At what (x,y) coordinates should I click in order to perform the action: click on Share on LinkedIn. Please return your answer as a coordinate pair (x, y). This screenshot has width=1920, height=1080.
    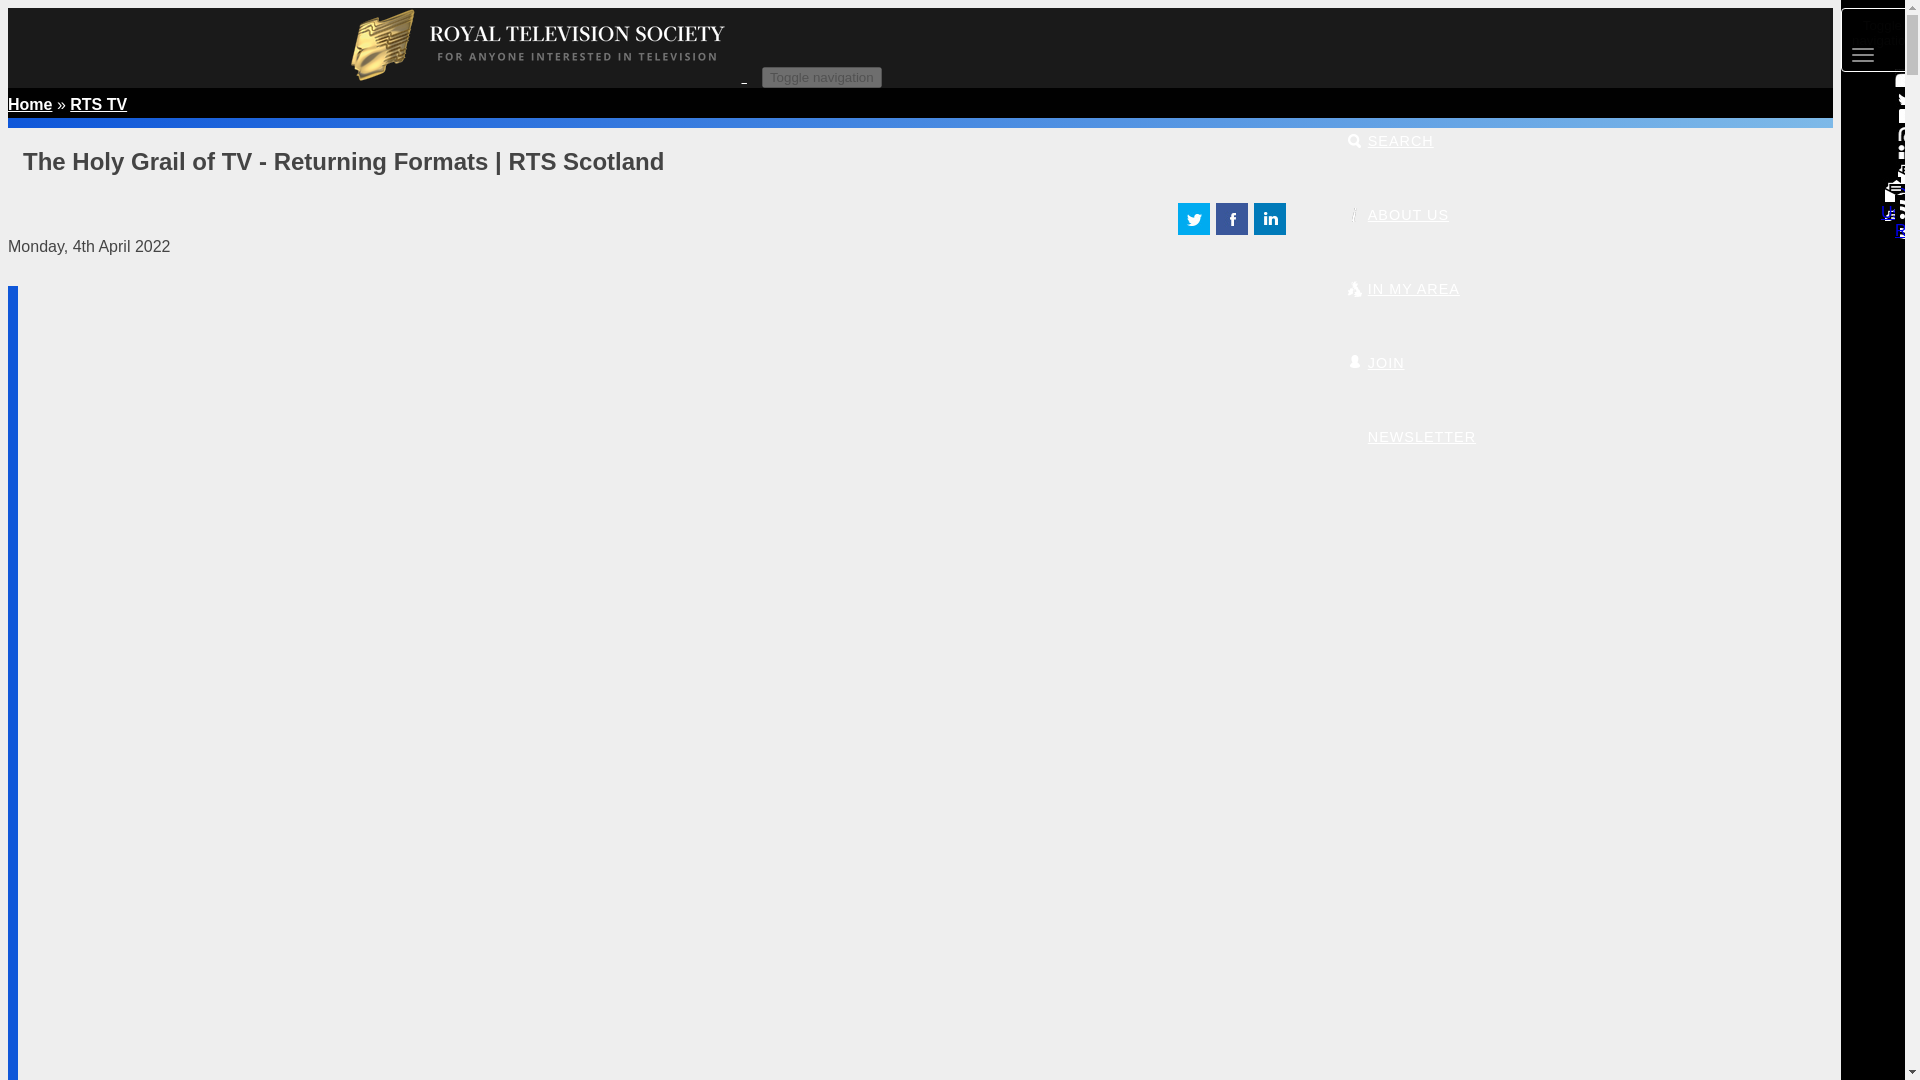
    Looking at the image, I should click on (1270, 229).